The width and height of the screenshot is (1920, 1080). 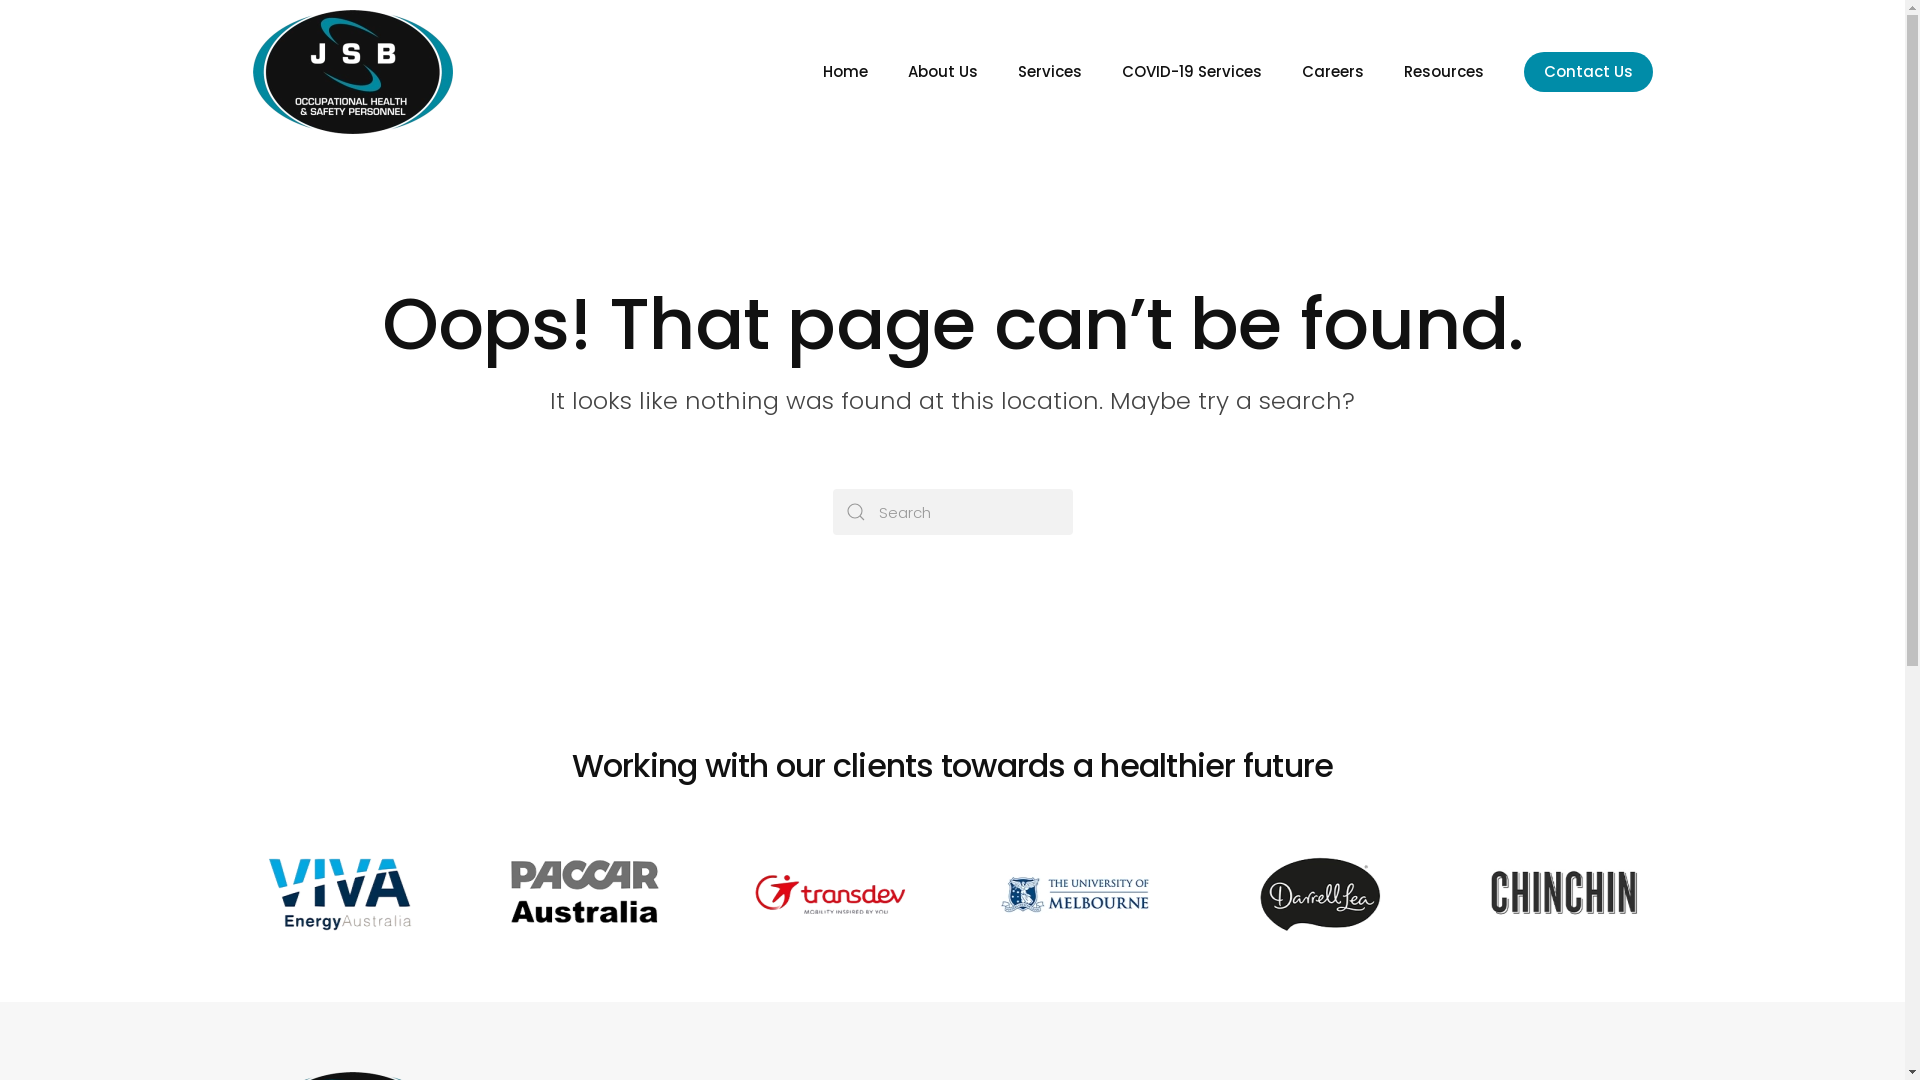 I want to click on COVID-19 Services, so click(x=1192, y=72).